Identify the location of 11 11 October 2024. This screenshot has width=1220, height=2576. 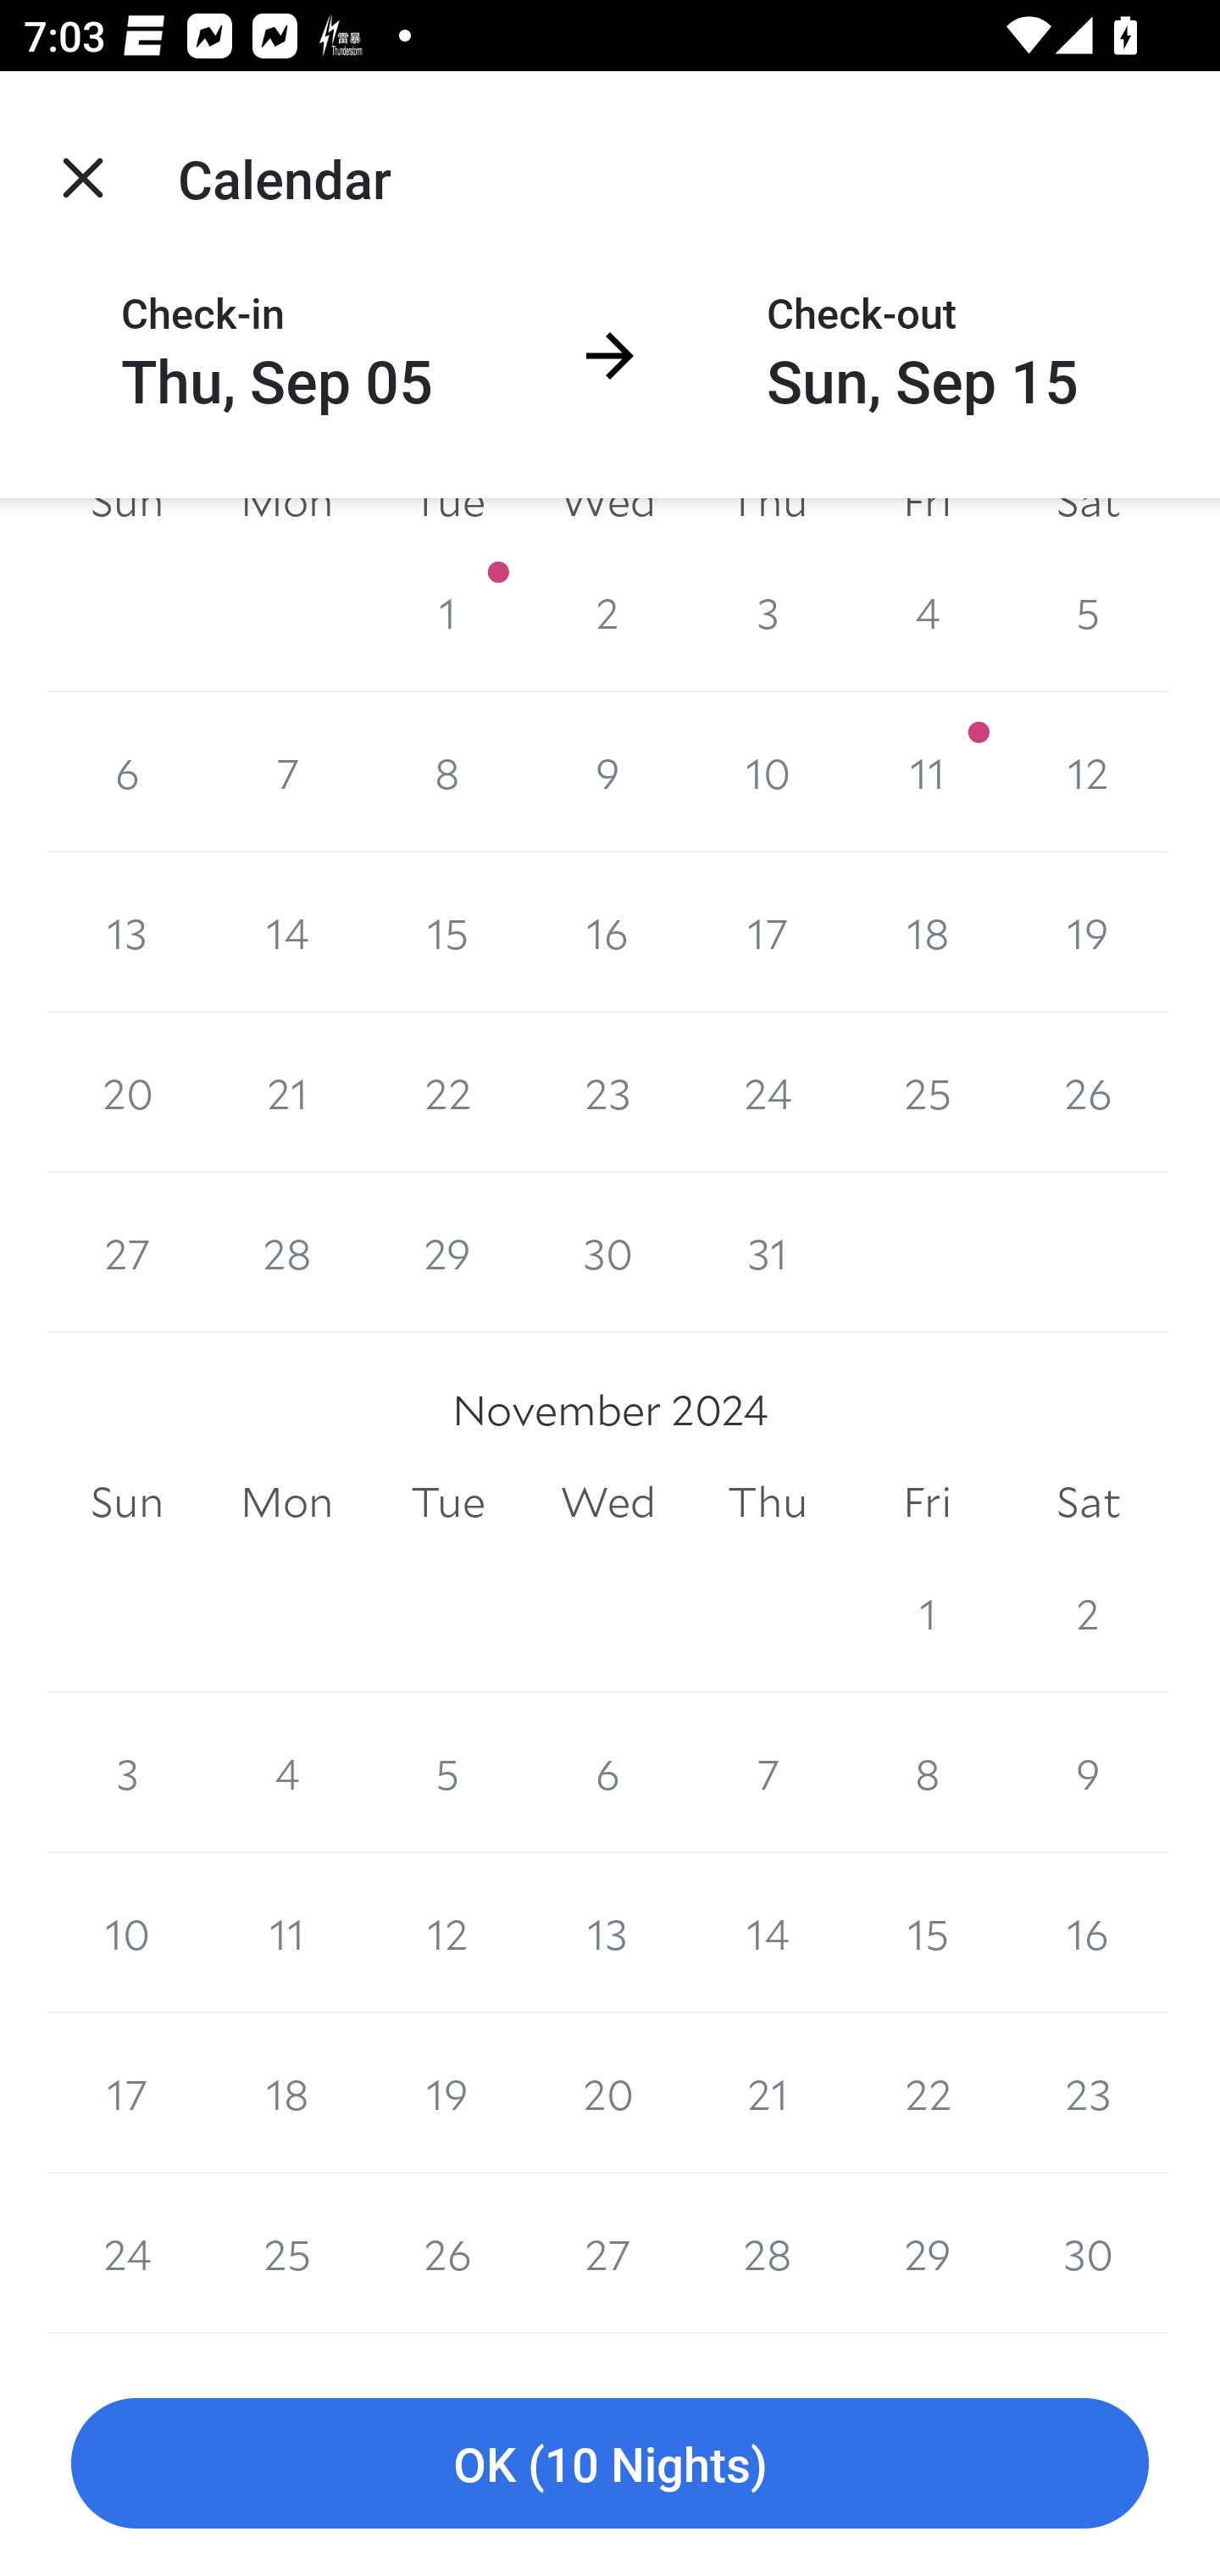
(927, 773).